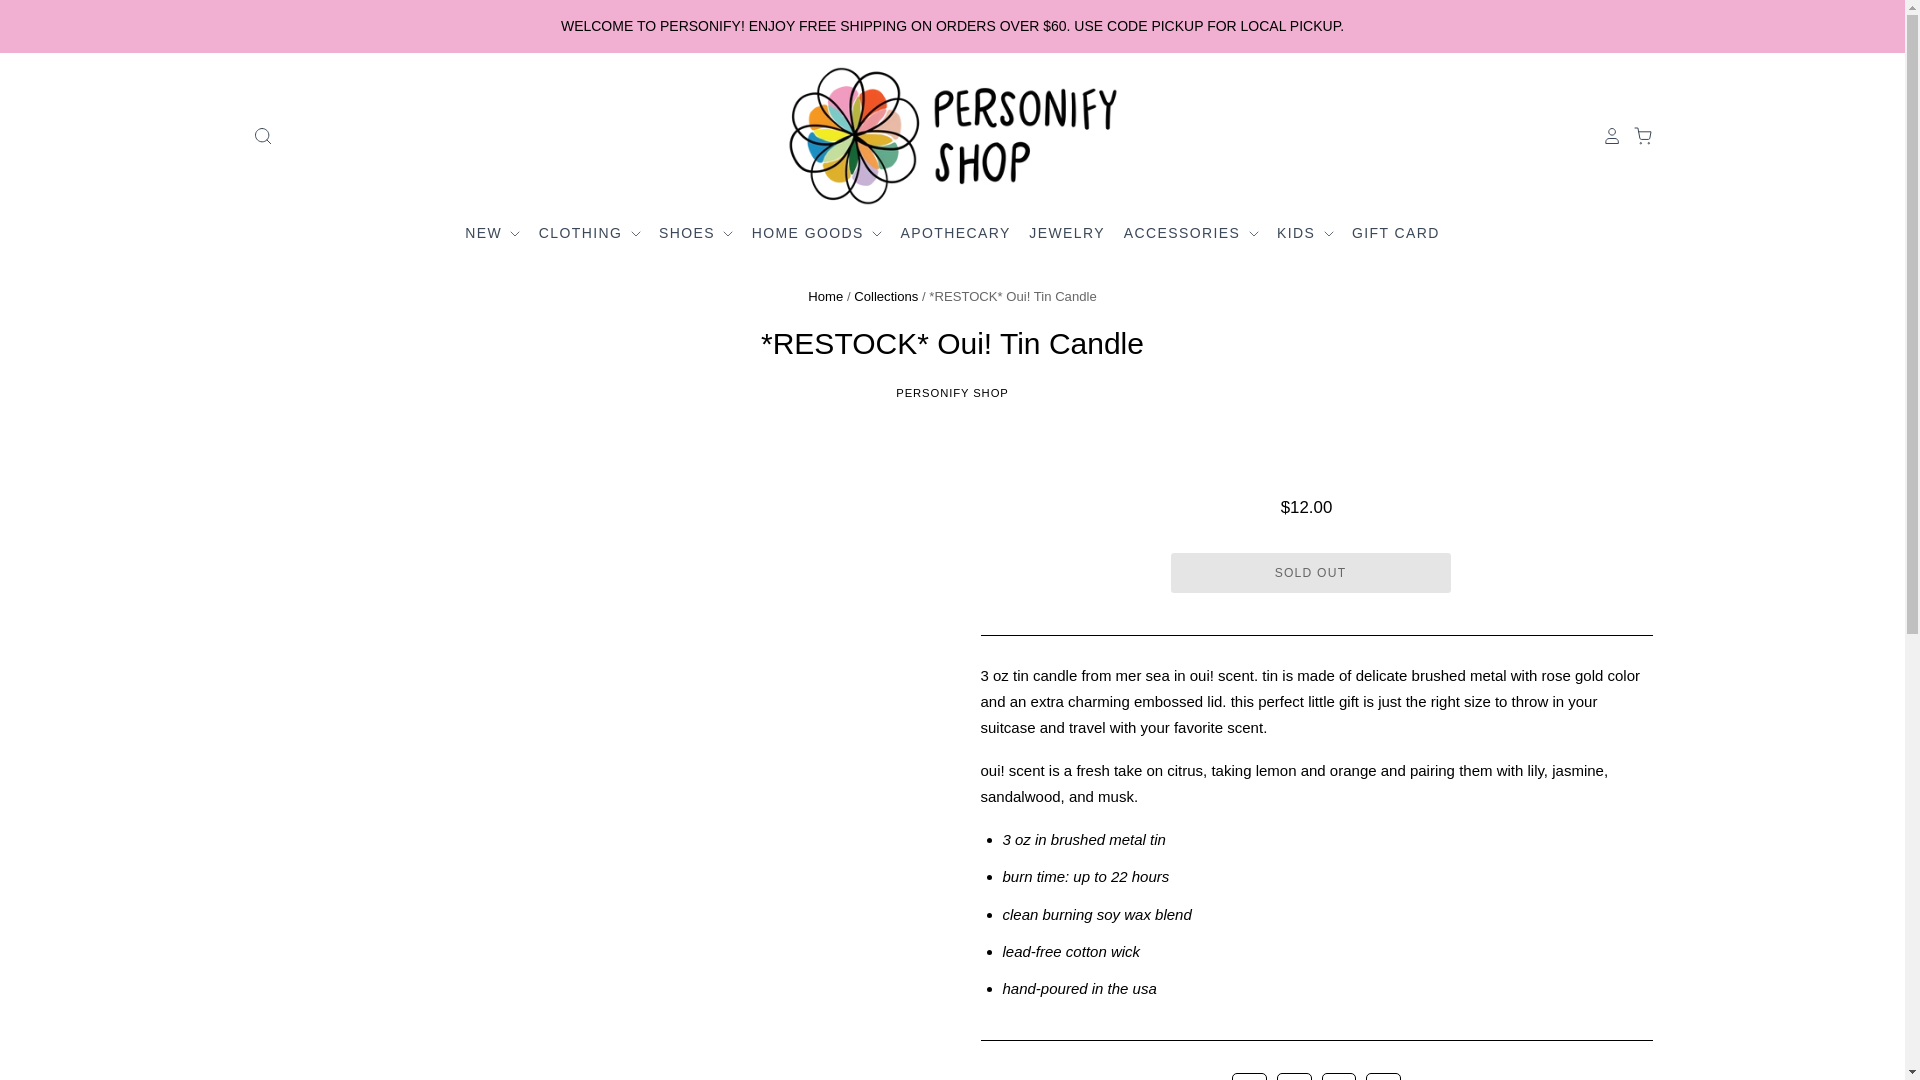  I want to click on Sold out, so click(1309, 572).